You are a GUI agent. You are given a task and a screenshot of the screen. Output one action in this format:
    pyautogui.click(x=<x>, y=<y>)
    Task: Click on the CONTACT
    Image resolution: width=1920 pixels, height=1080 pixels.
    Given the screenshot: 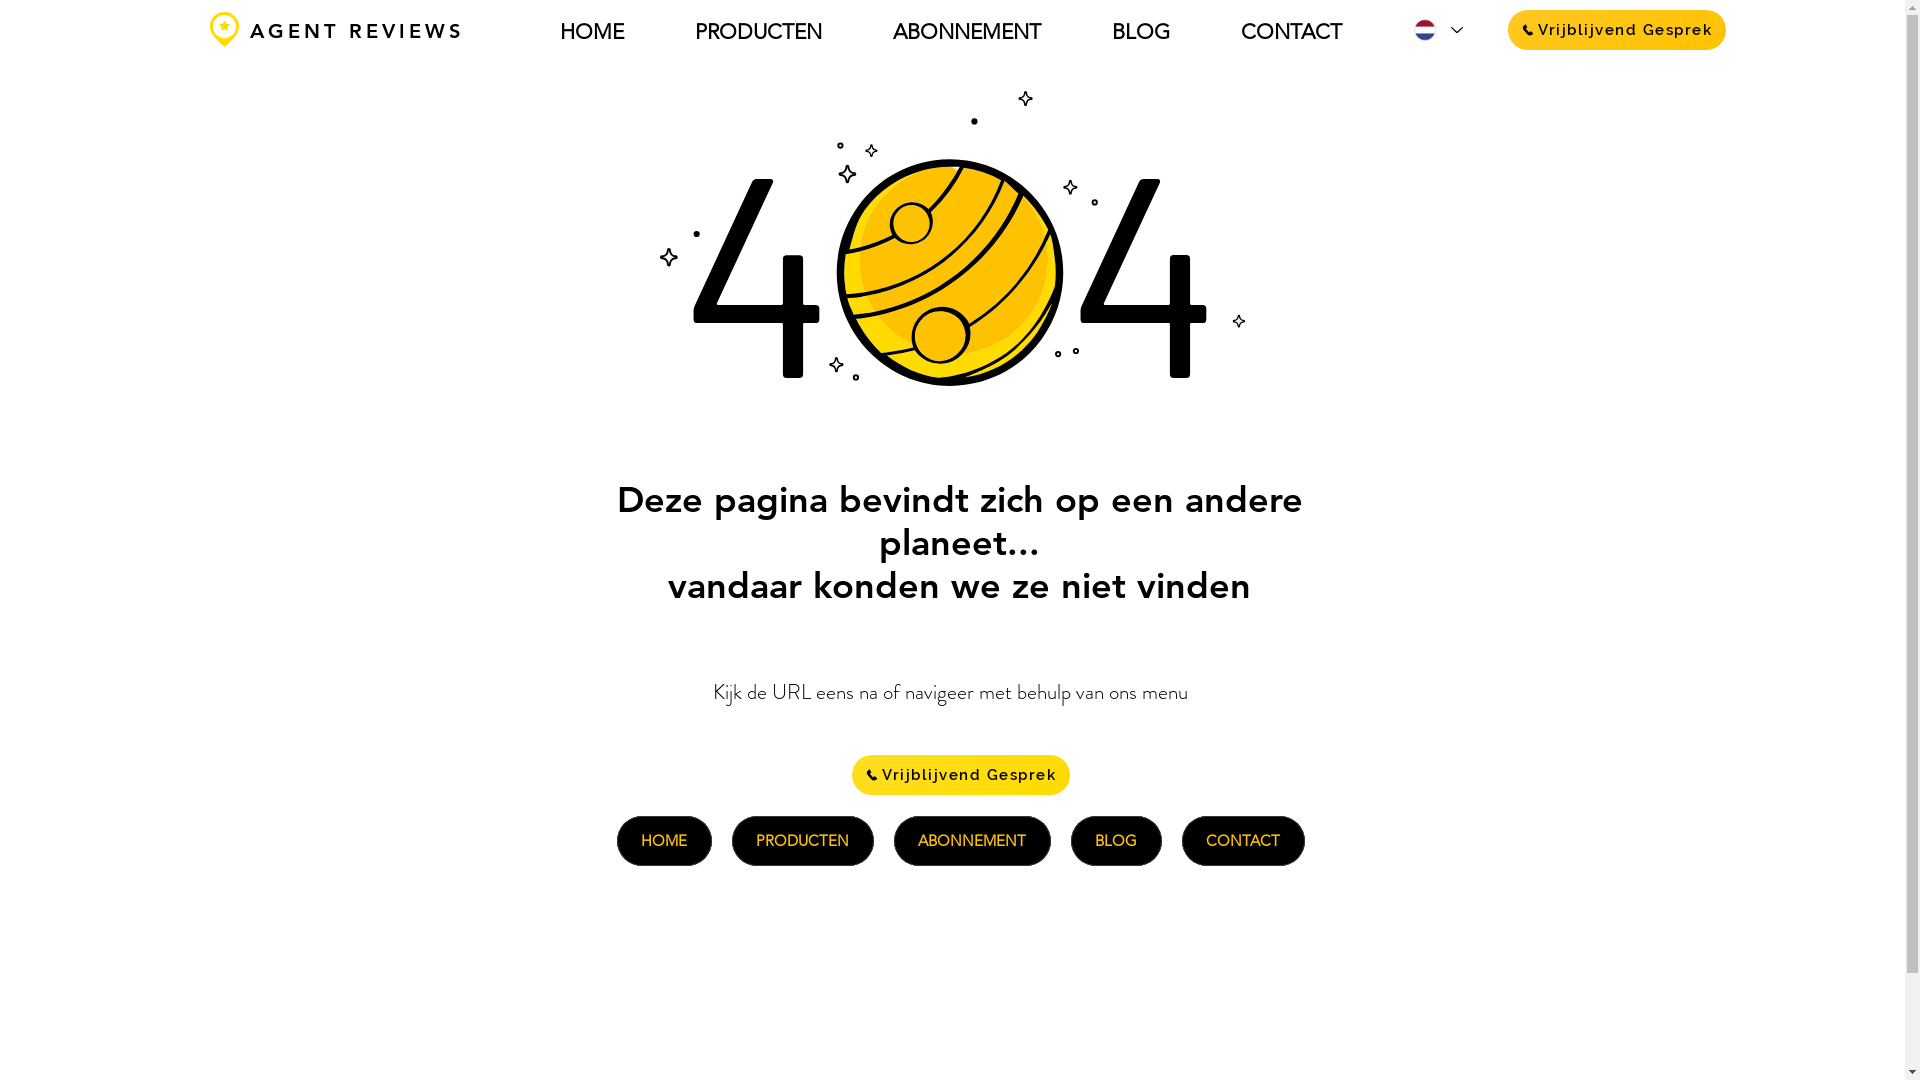 What is the action you would take?
    pyautogui.click(x=1244, y=841)
    